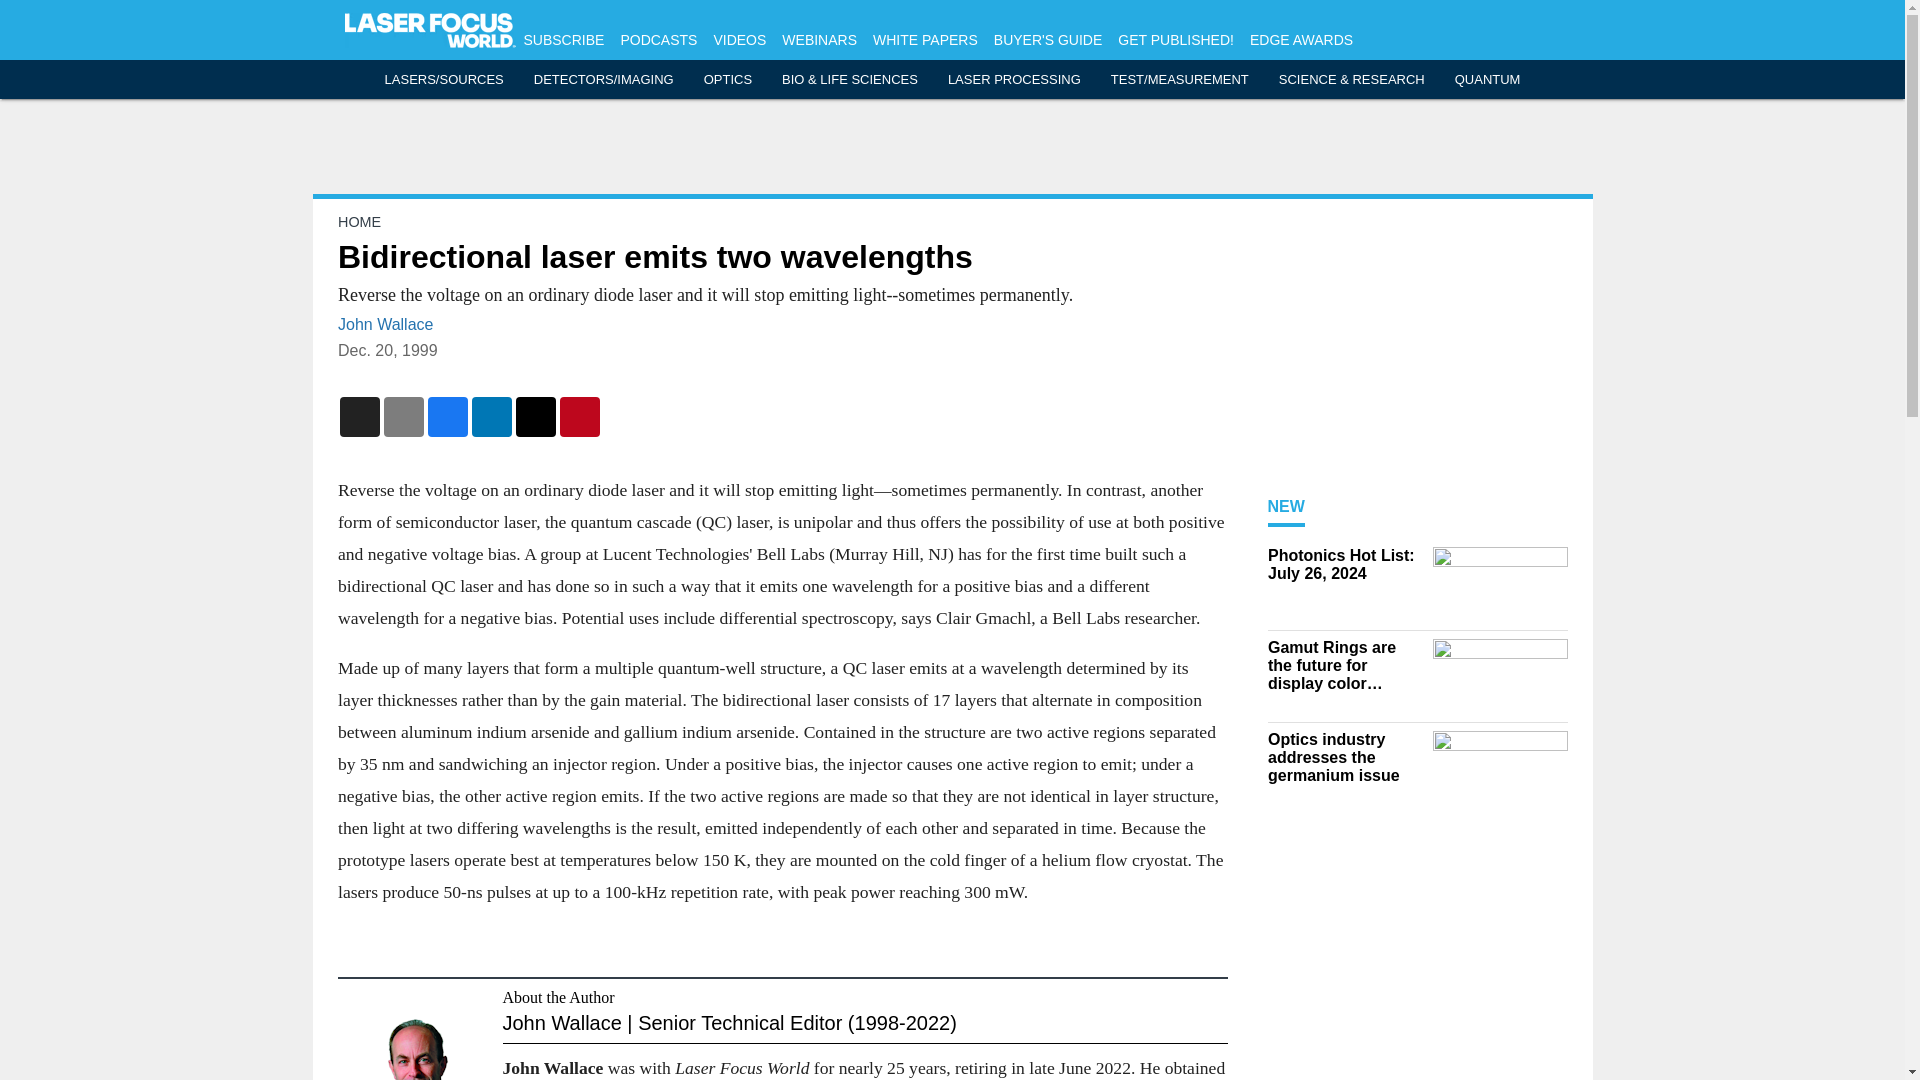 The height and width of the screenshot is (1080, 1920). What do you see at coordinates (818, 40) in the screenshot?
I see `WEBINARS` at bounding box center [818, 40].